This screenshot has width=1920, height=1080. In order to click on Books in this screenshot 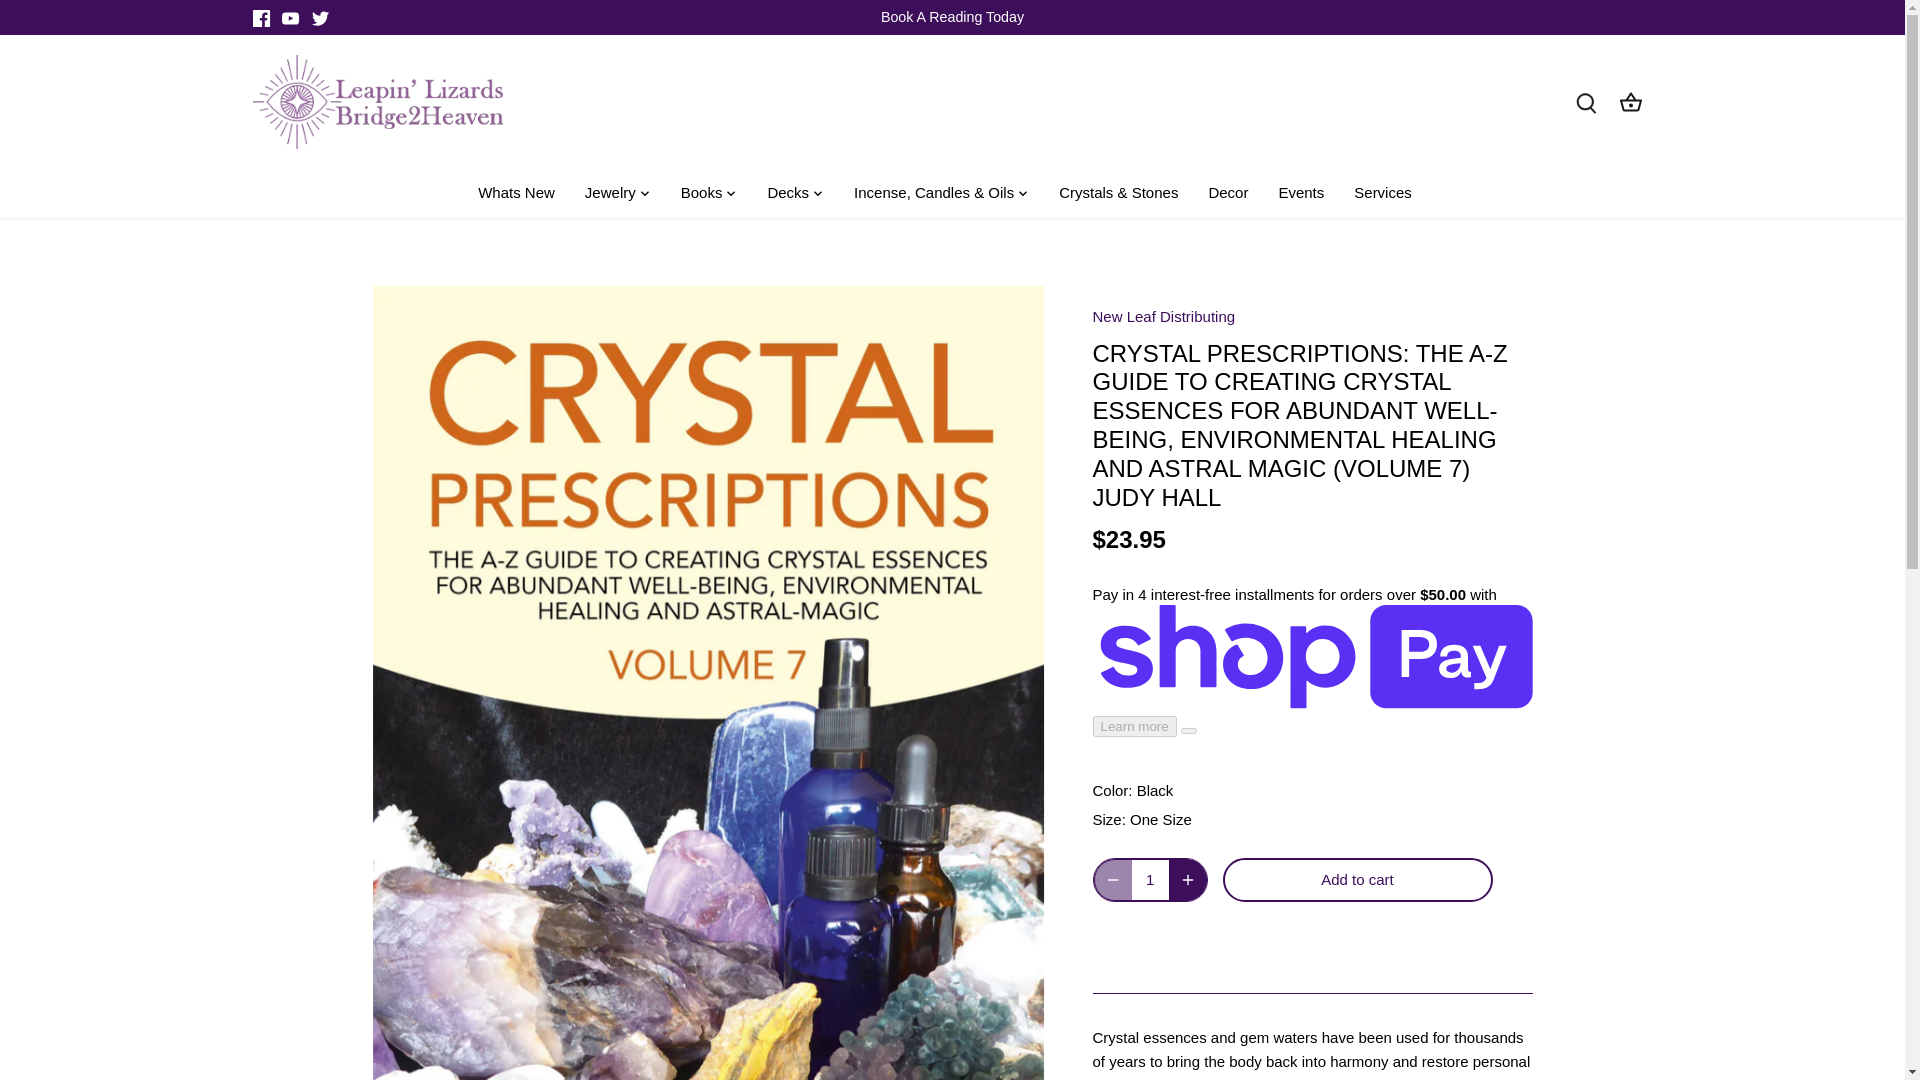, I will do `click(702, 194)`.